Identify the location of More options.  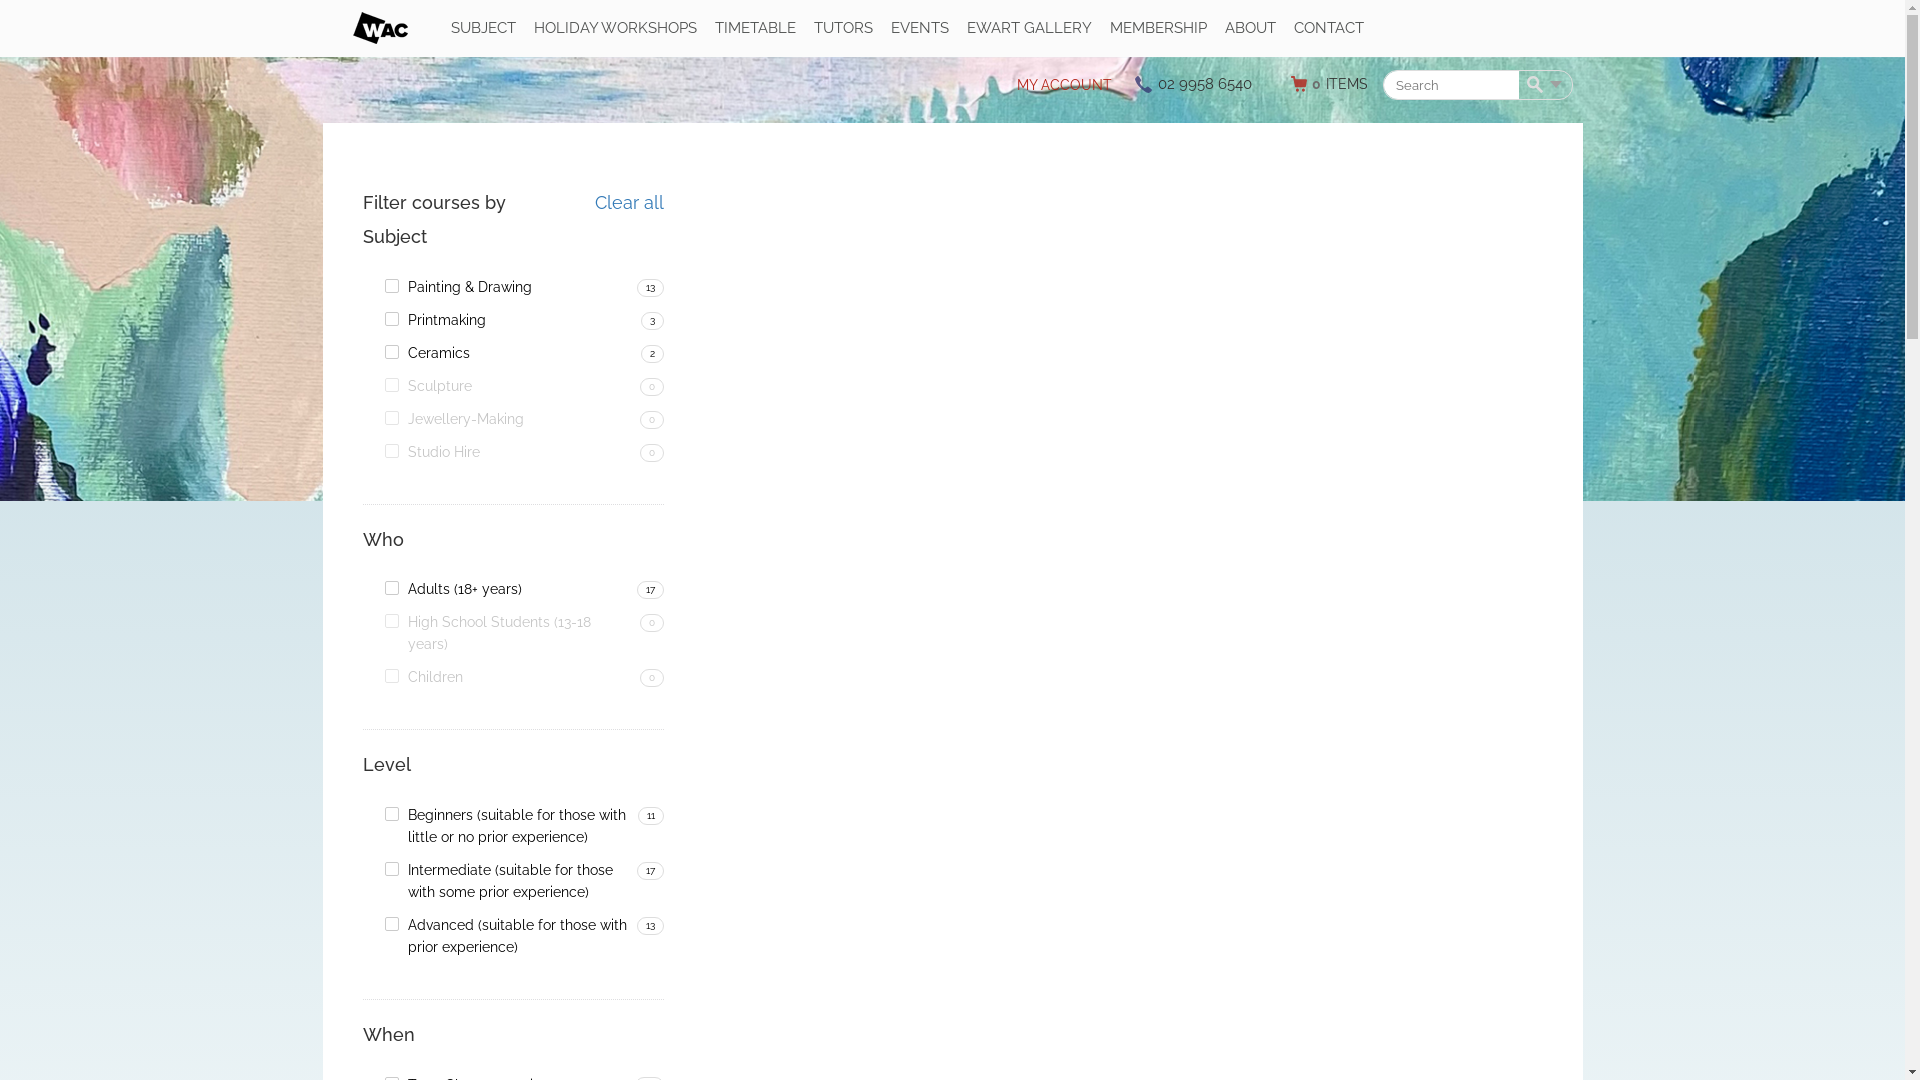
(1556, 85).